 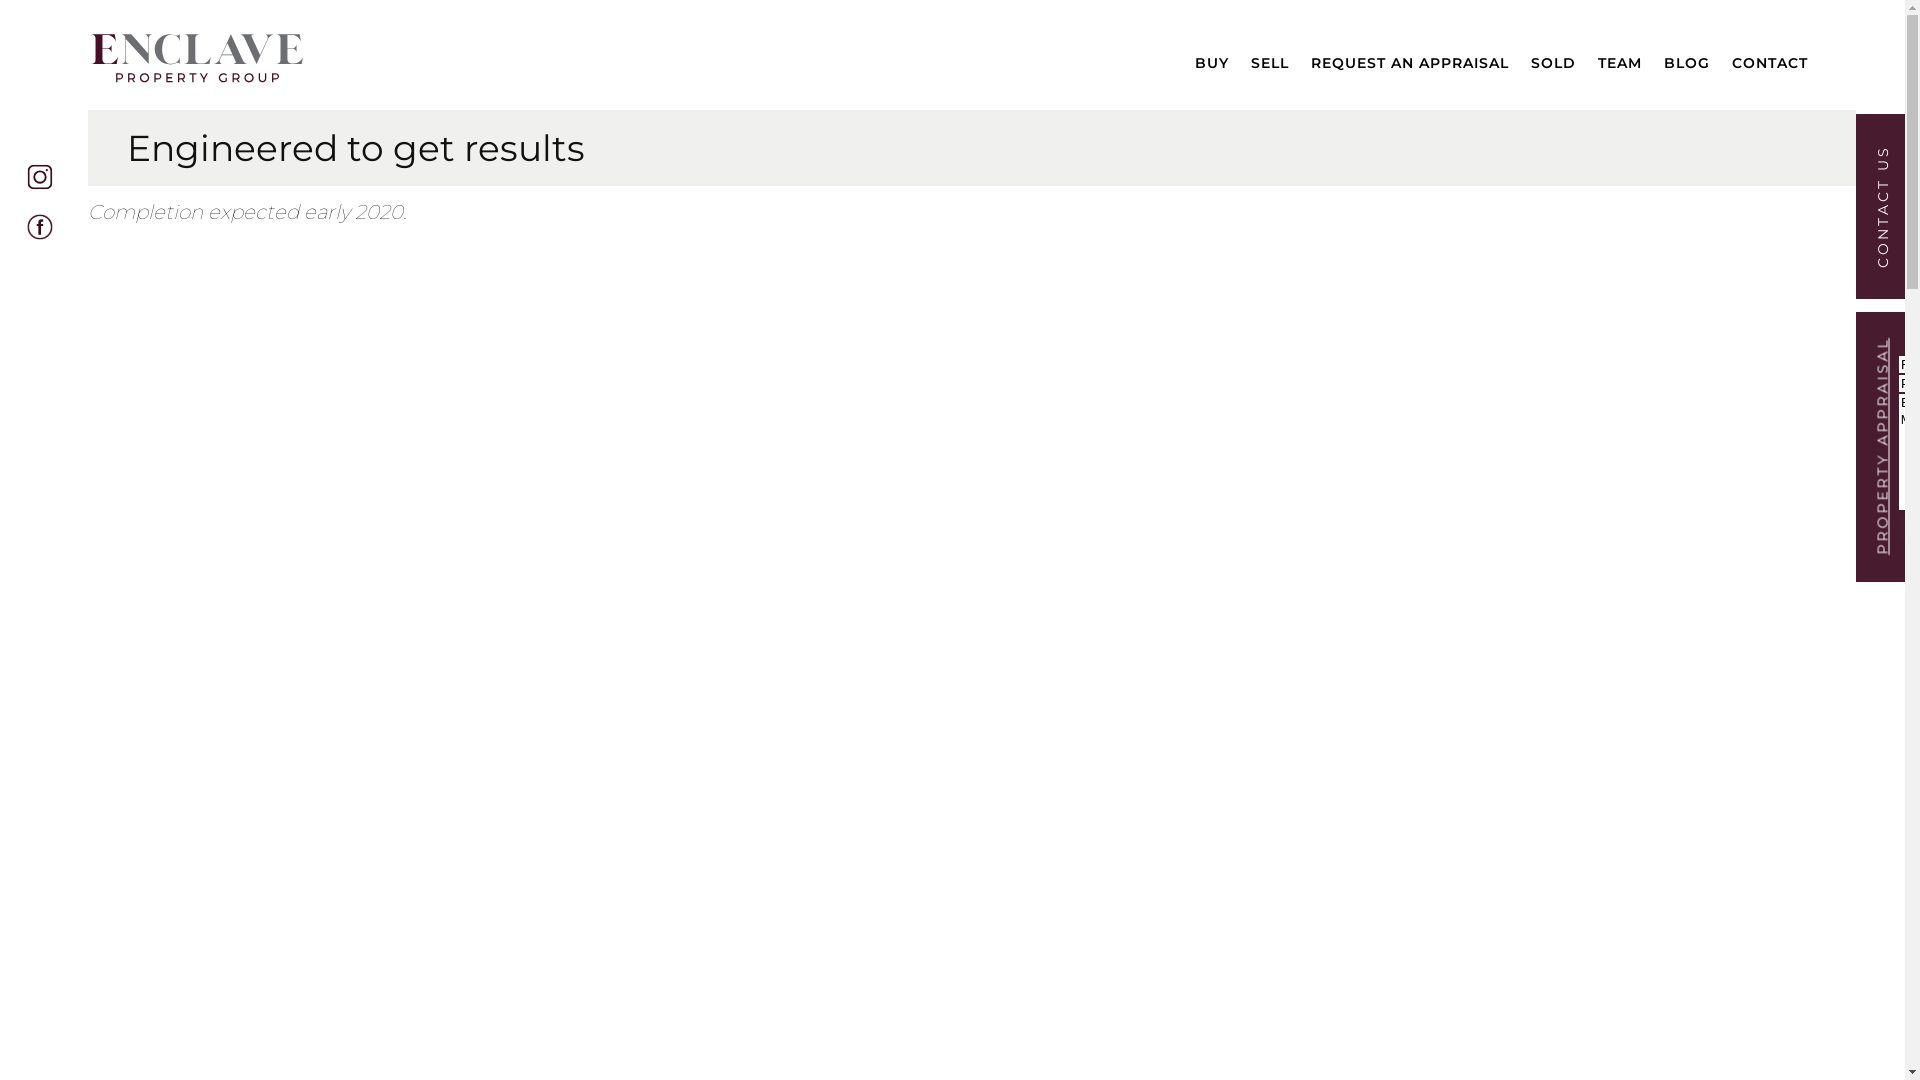 I want to click on REQUEST AN APPRAISAL, so click(x=1410, y=60).